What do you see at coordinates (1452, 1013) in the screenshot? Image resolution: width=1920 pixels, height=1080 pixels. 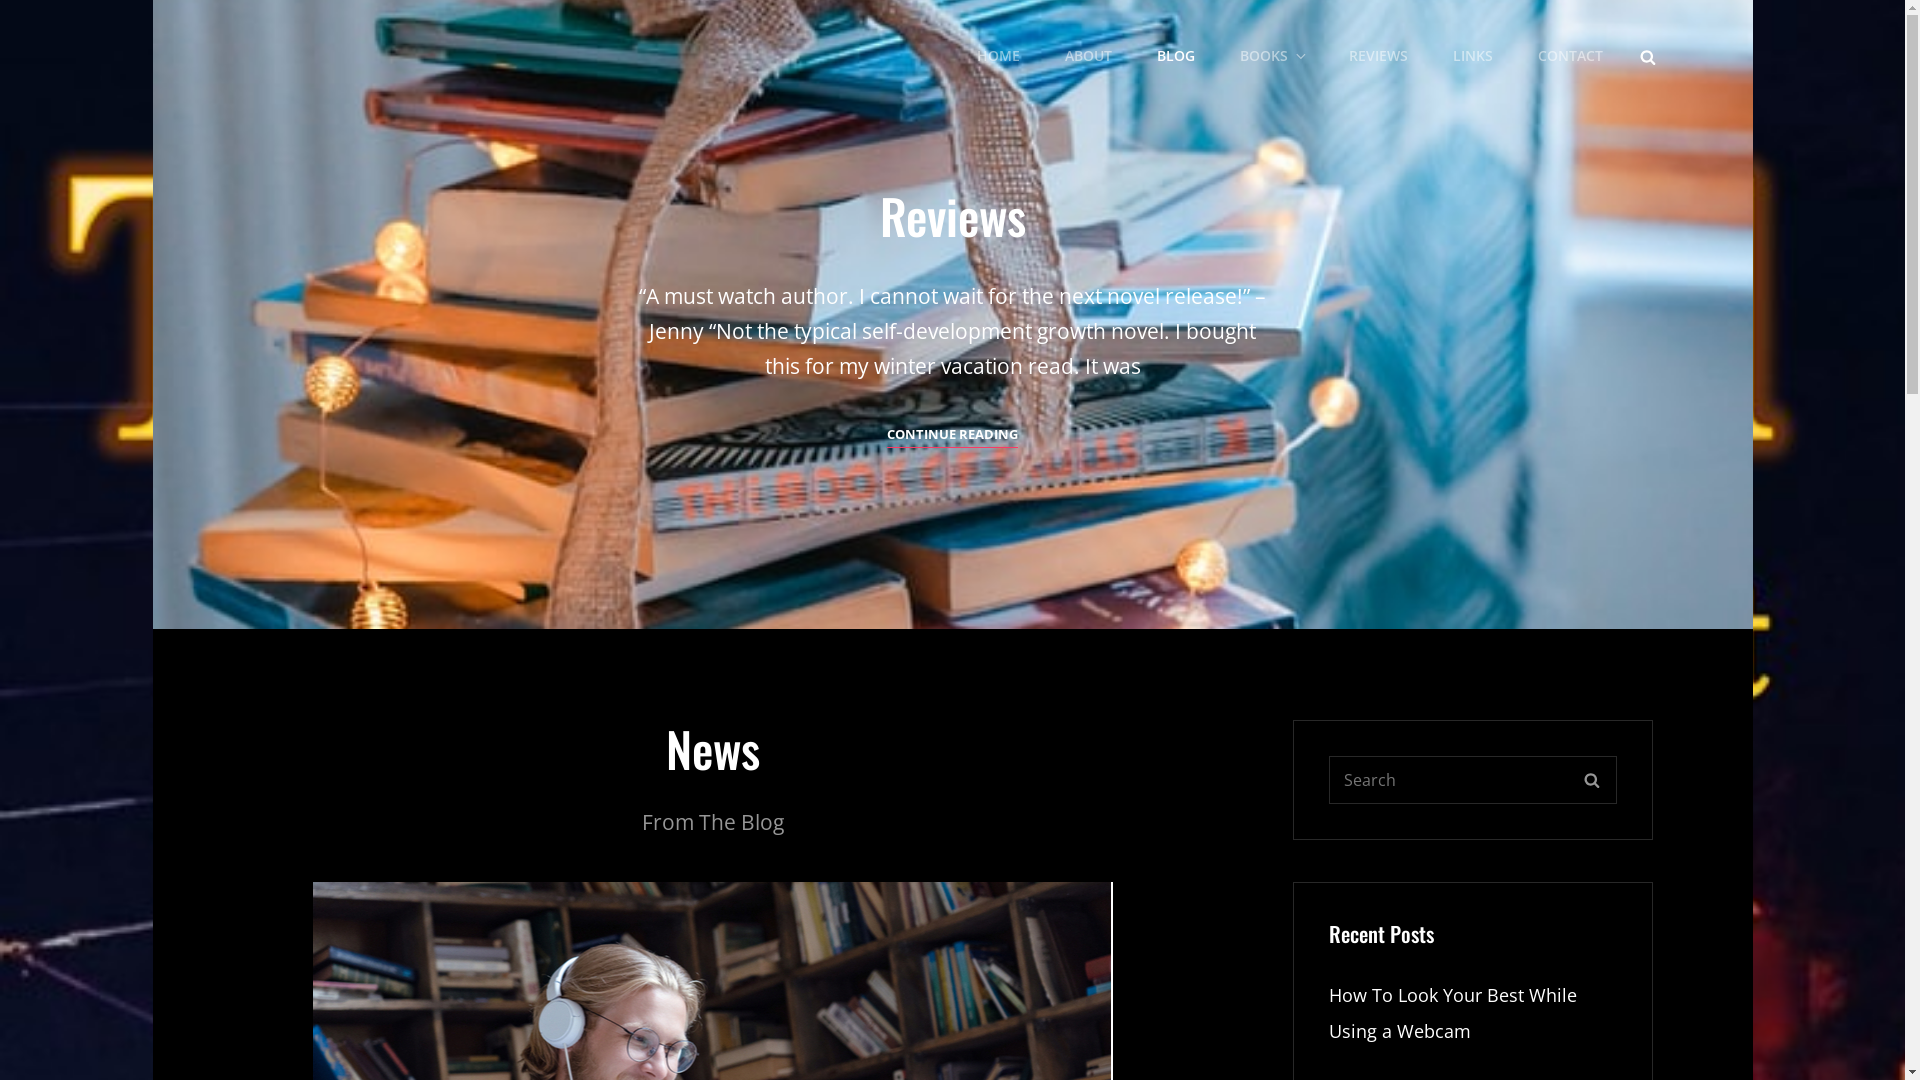 I see `How To Look Your Best While Using a Webcam` at bounding box center [1452, 1013].